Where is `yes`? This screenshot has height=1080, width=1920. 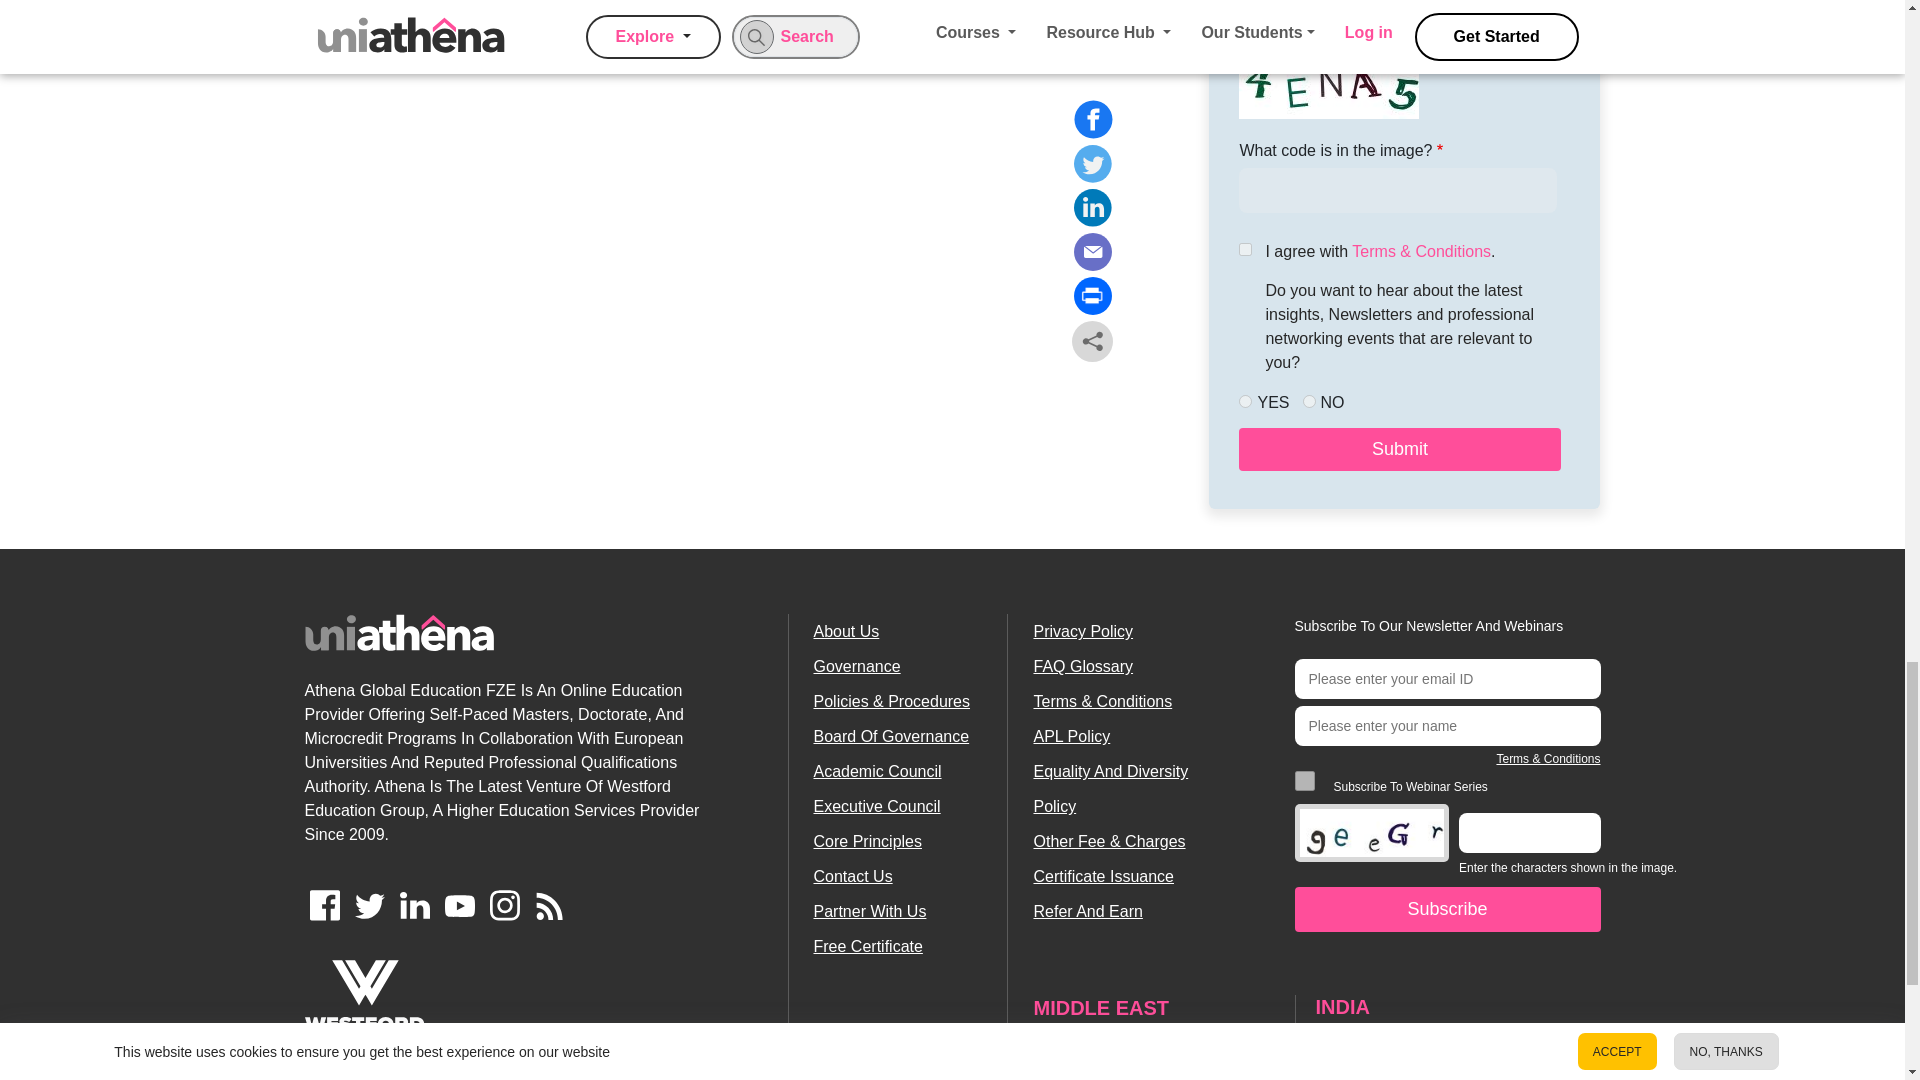 yes is located at coordinates (1244, 402).